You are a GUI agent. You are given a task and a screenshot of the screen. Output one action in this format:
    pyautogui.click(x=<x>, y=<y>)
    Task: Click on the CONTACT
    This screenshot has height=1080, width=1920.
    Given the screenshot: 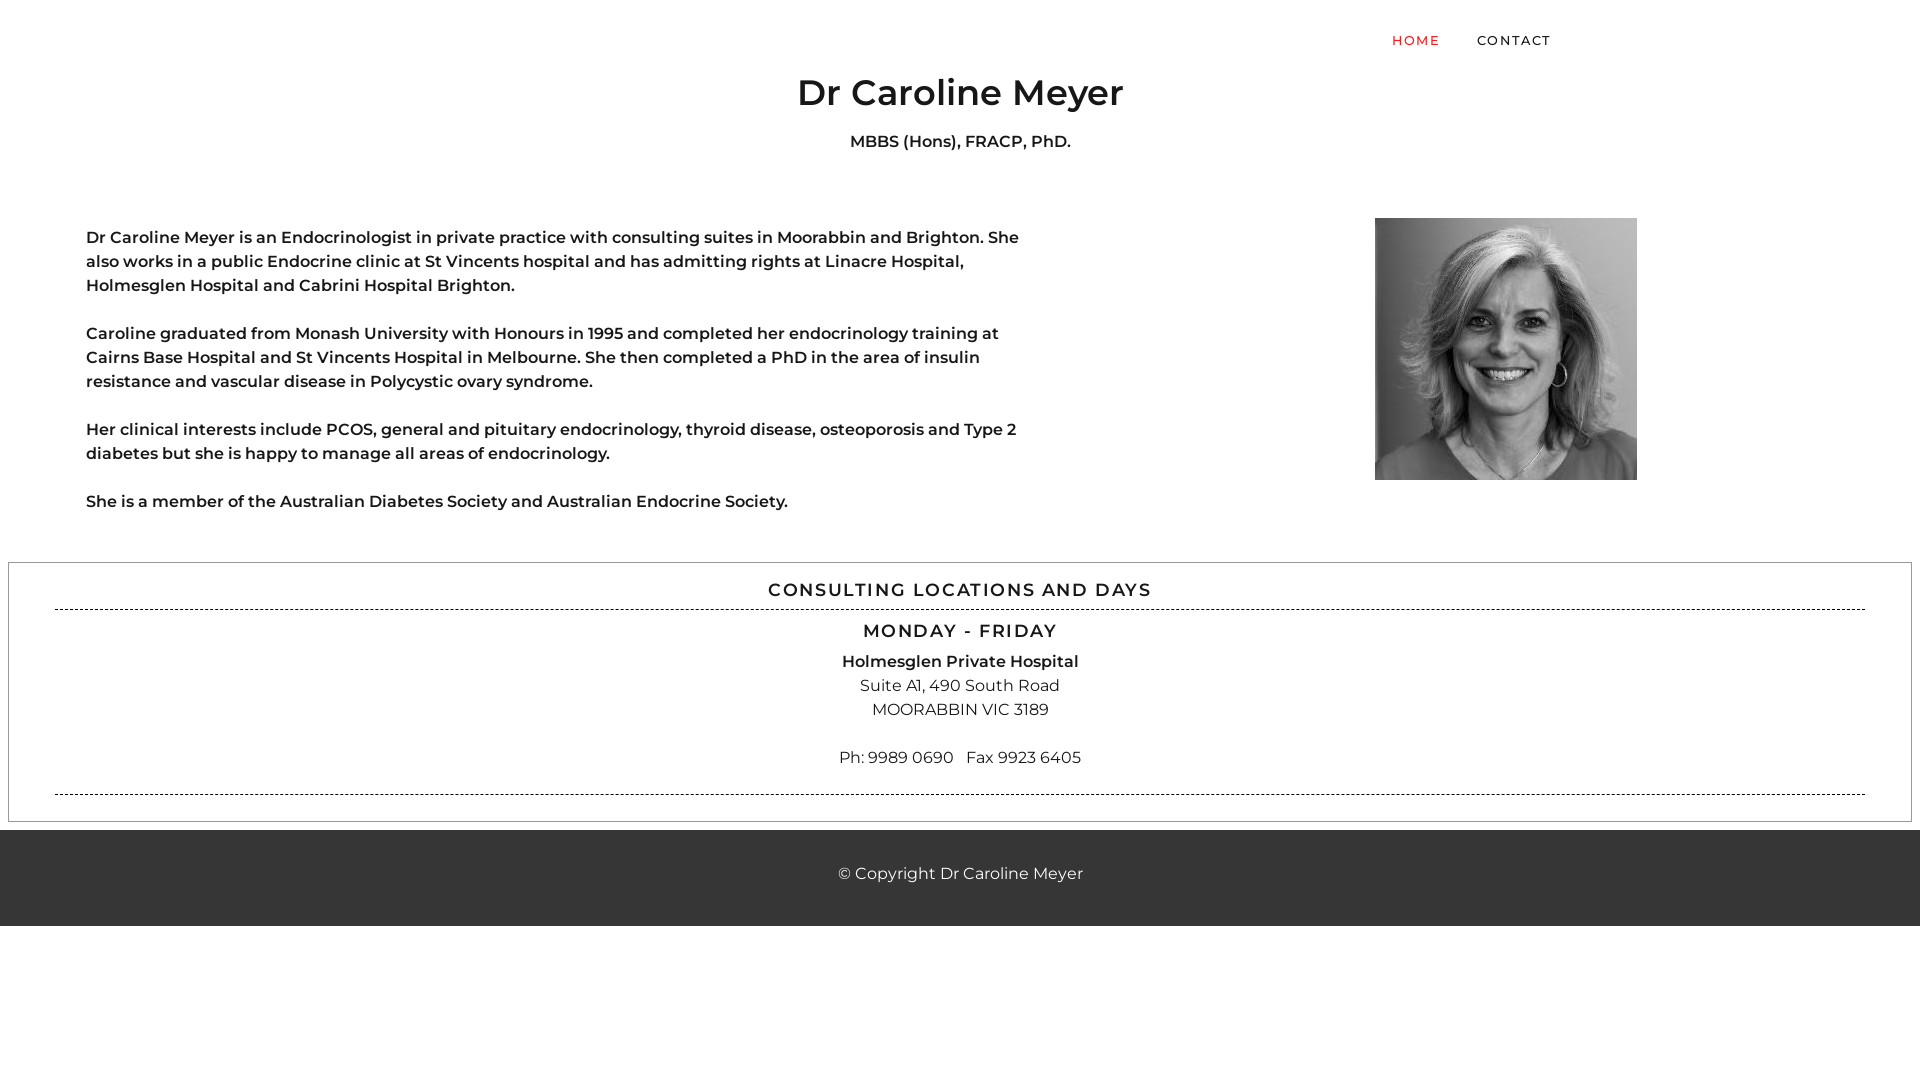 What is the action you would take?
    pyautogui.click(x=1514, y=40)
    